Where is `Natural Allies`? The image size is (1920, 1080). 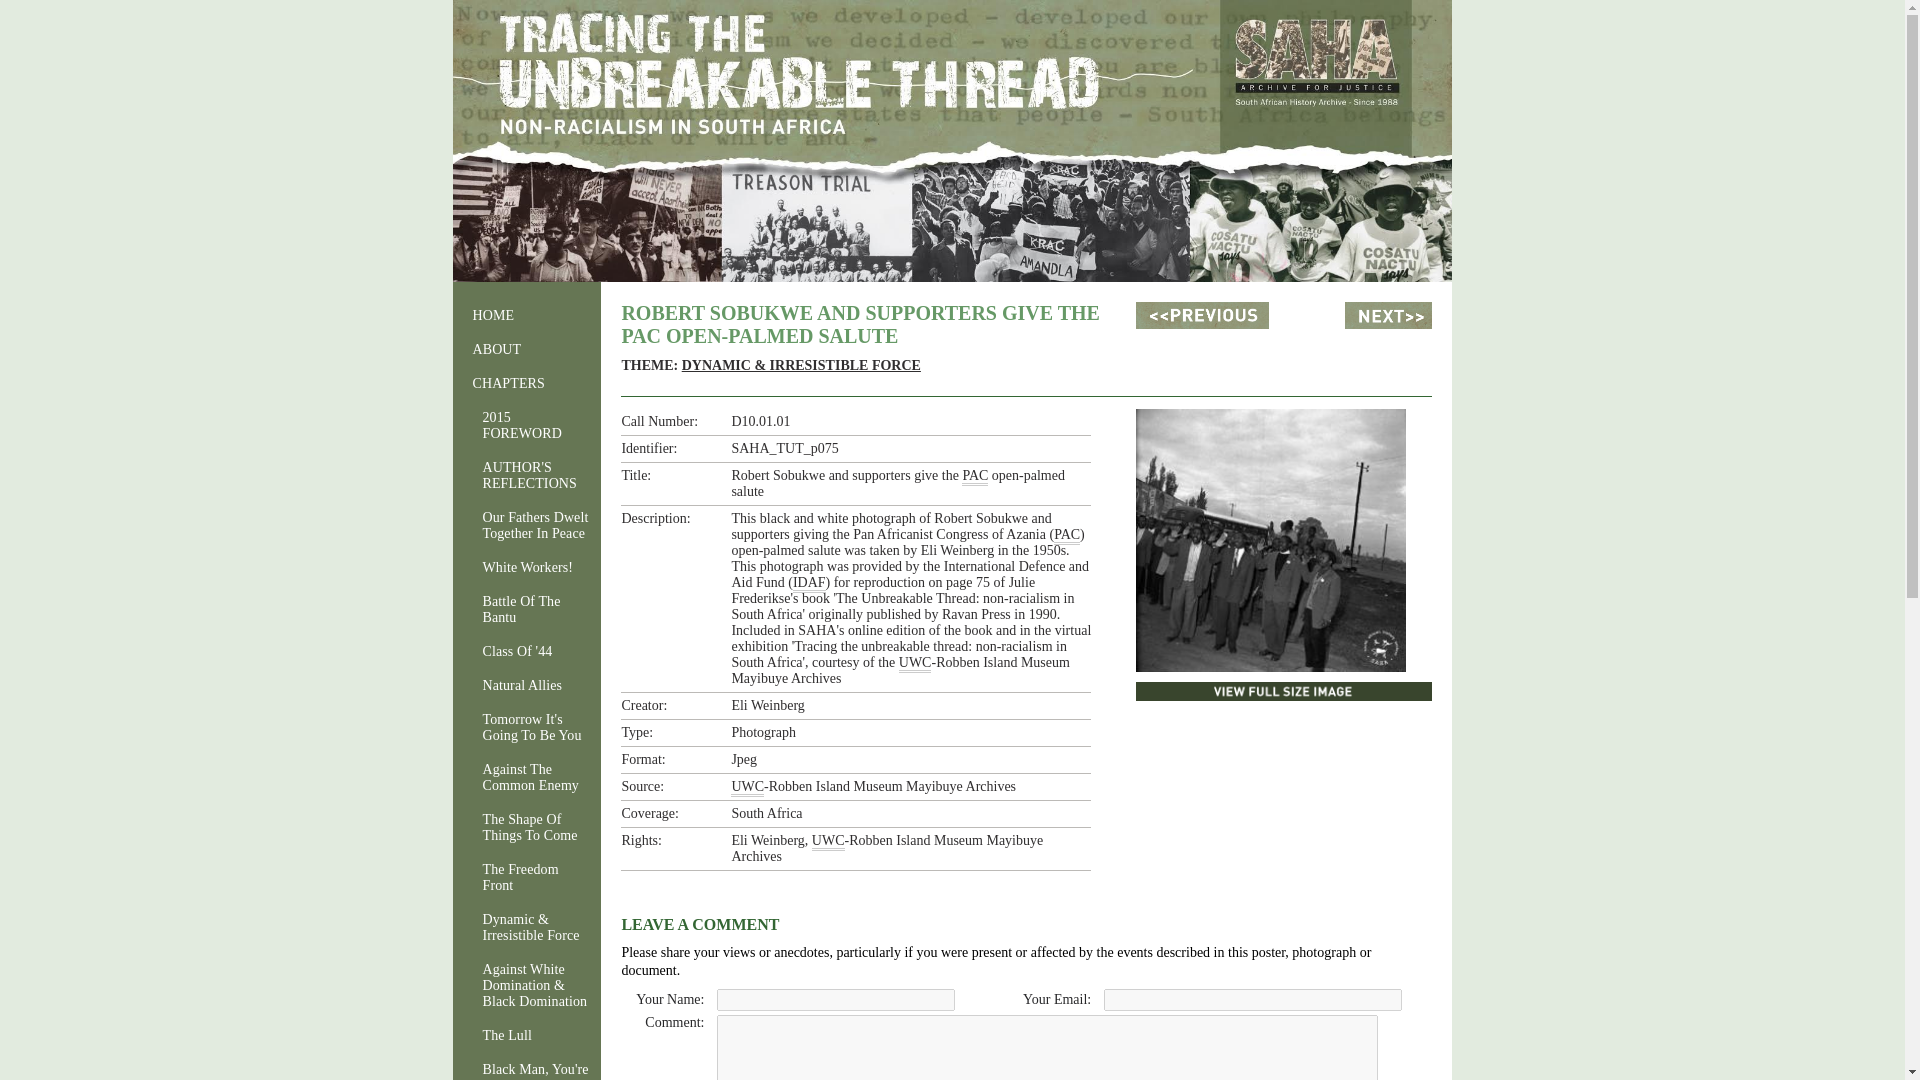
Natural Allies is located at coordinates (521, 685).